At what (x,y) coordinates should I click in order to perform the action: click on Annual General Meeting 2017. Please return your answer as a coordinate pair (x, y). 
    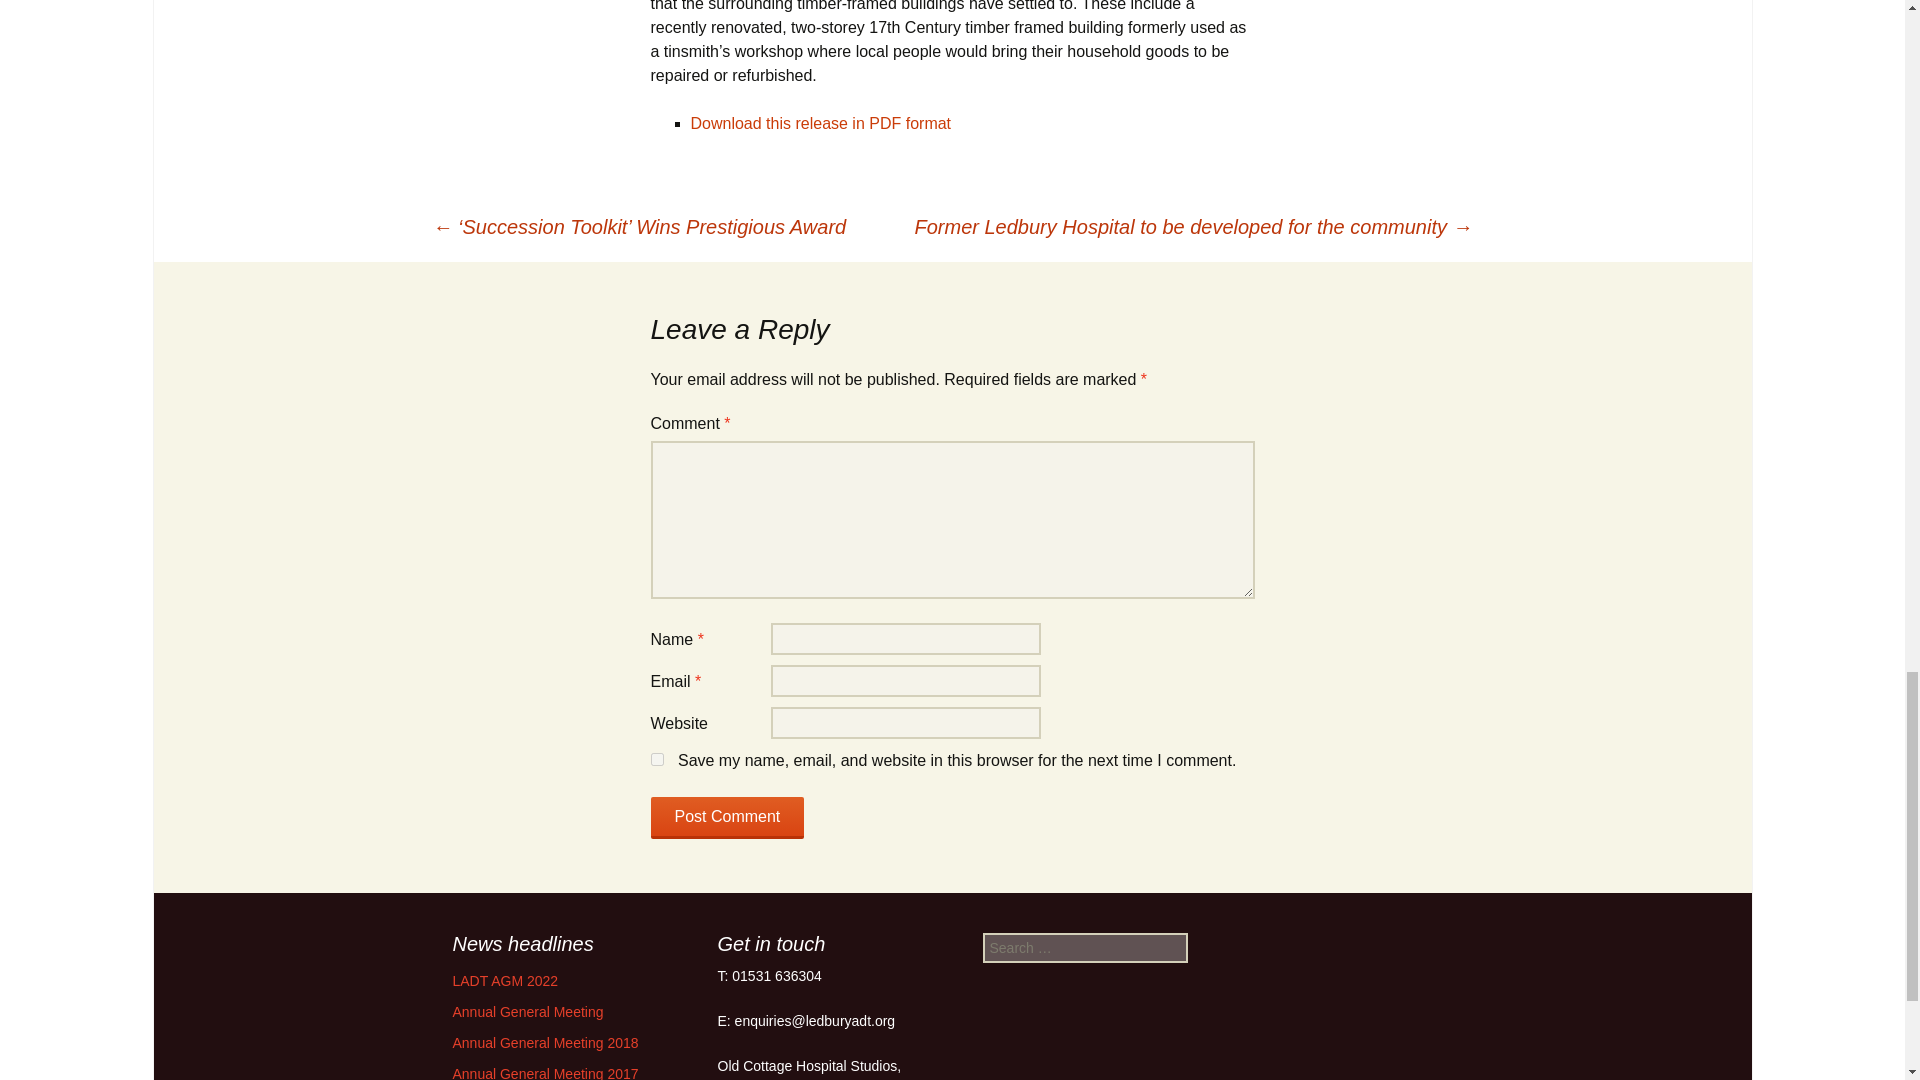
    Looking at the image, I should click on (544, 1072).